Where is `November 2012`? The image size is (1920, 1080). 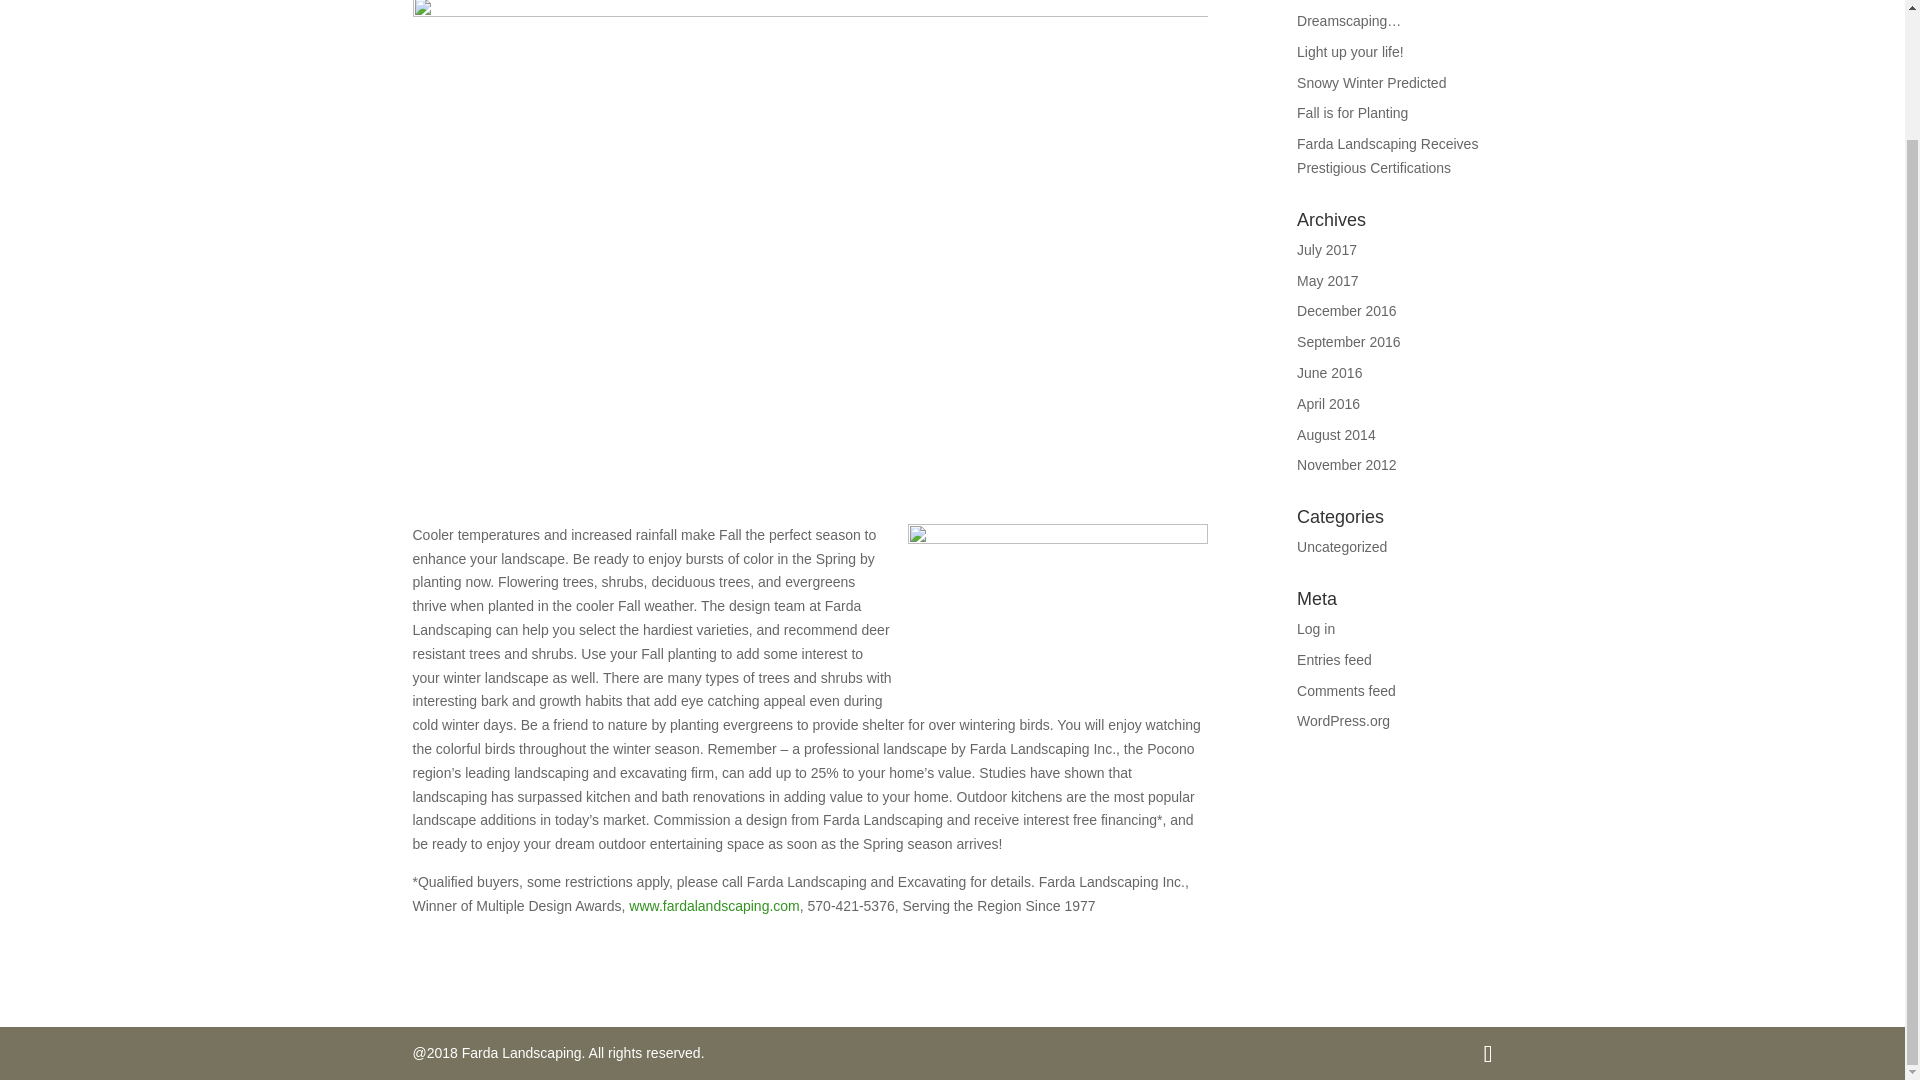
November 2012 is located at coordinates (1347, 464).